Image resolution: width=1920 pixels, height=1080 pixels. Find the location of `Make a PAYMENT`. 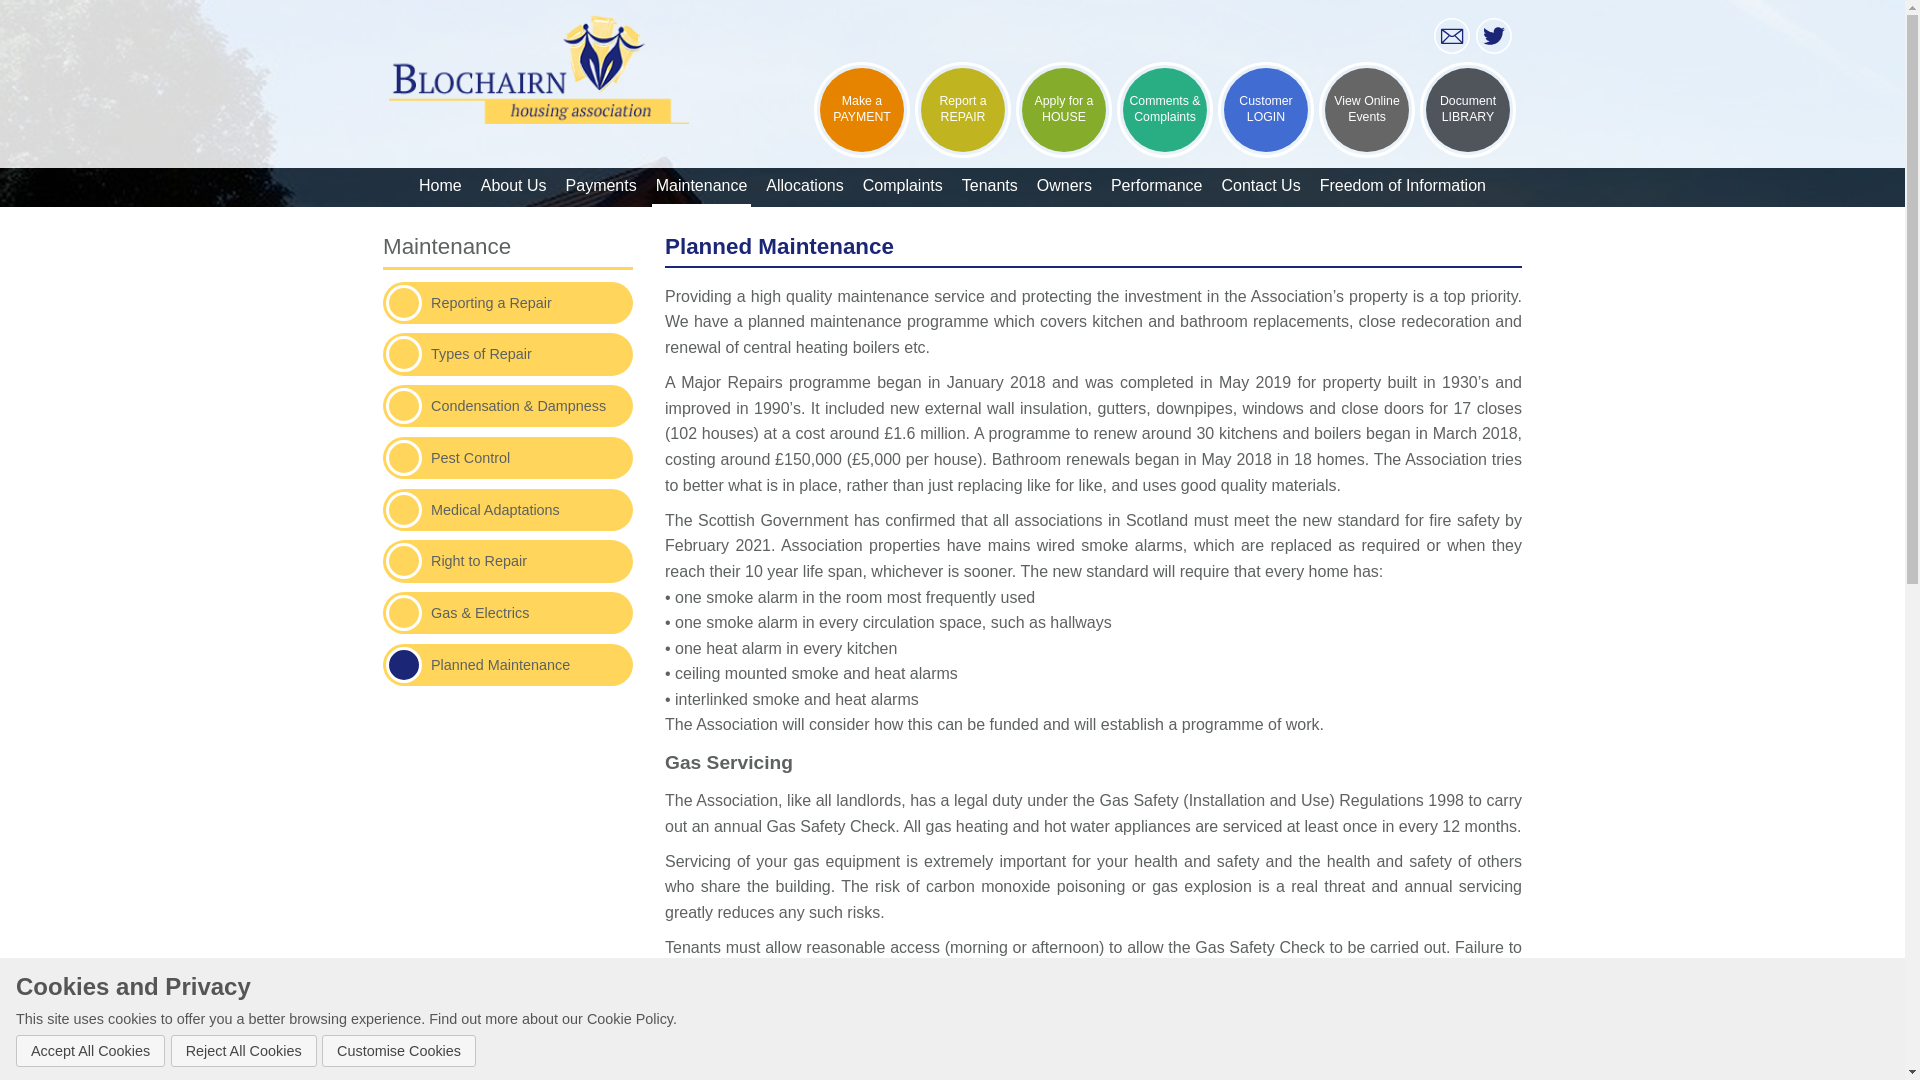

Make a PAYMENT is located at coordinates (862, 109).